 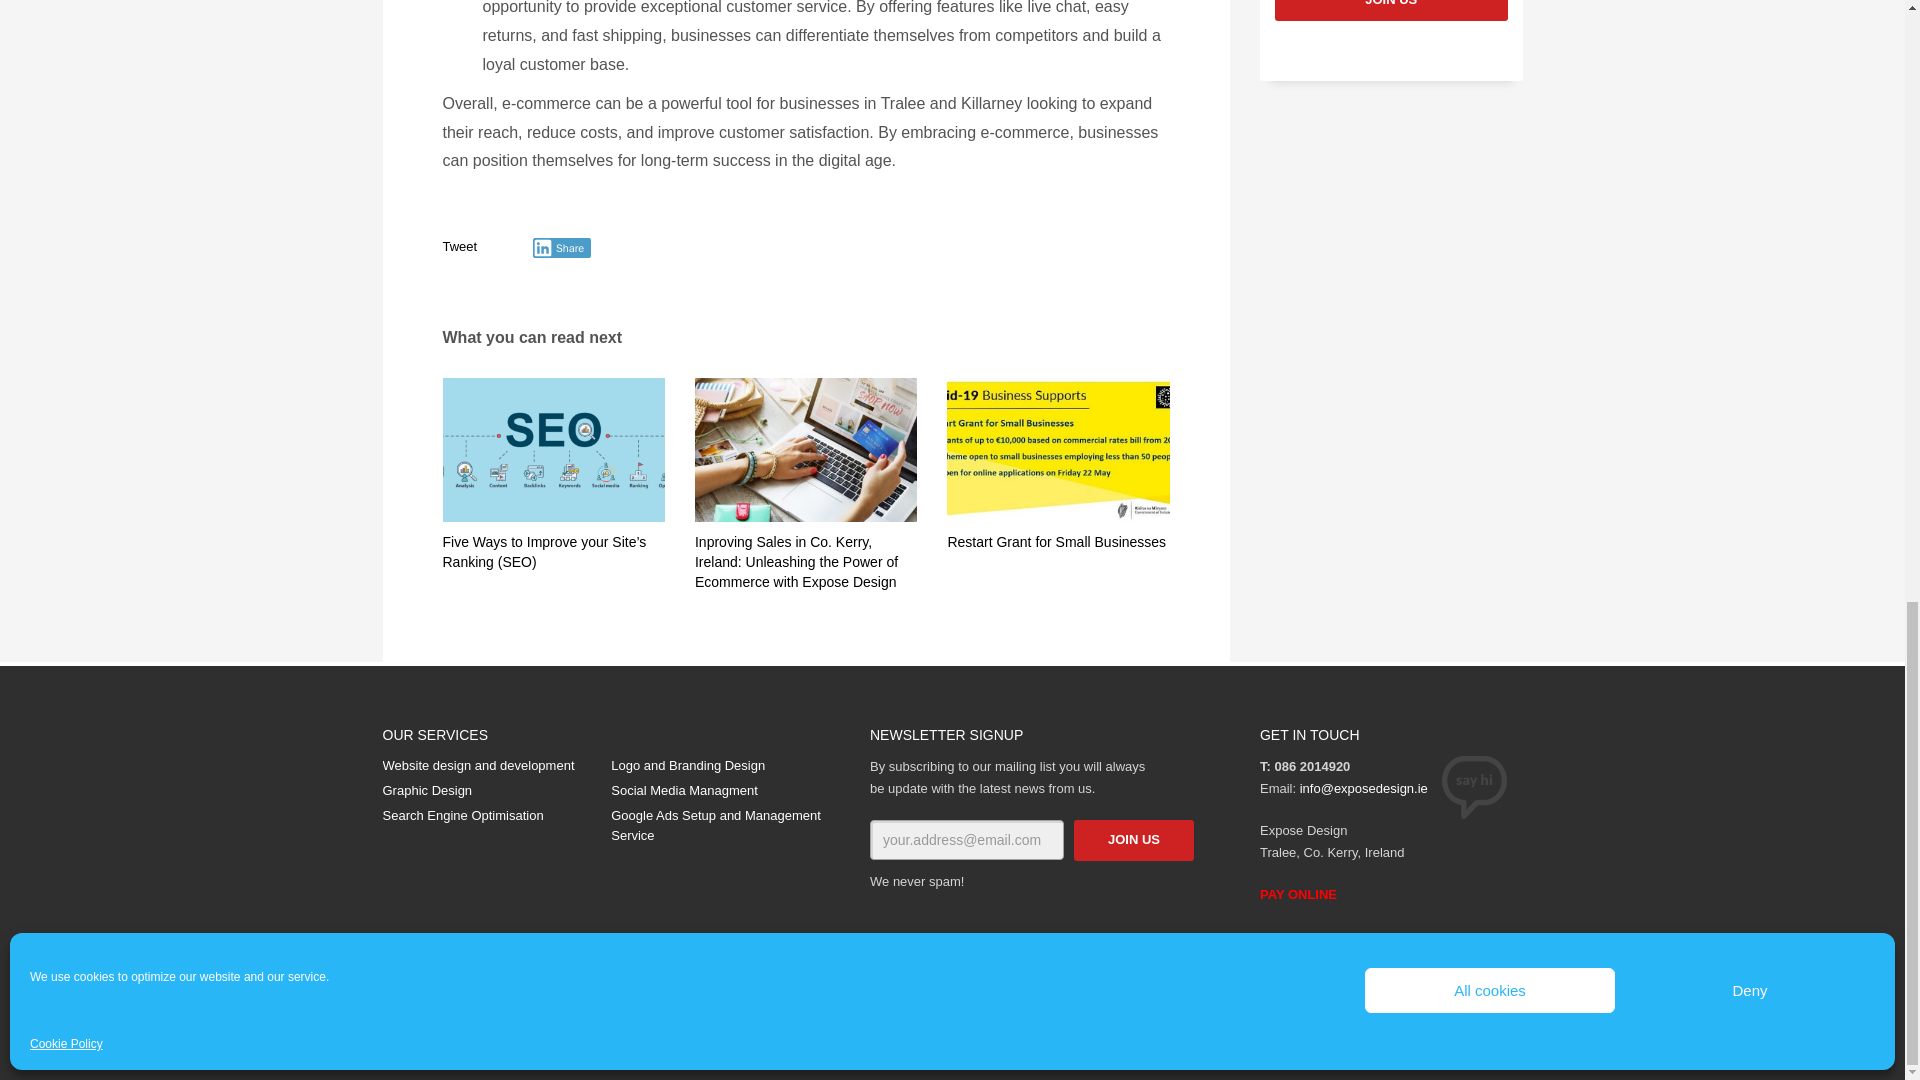 I want to click on JOIN US, so click(x=1390, y=10).